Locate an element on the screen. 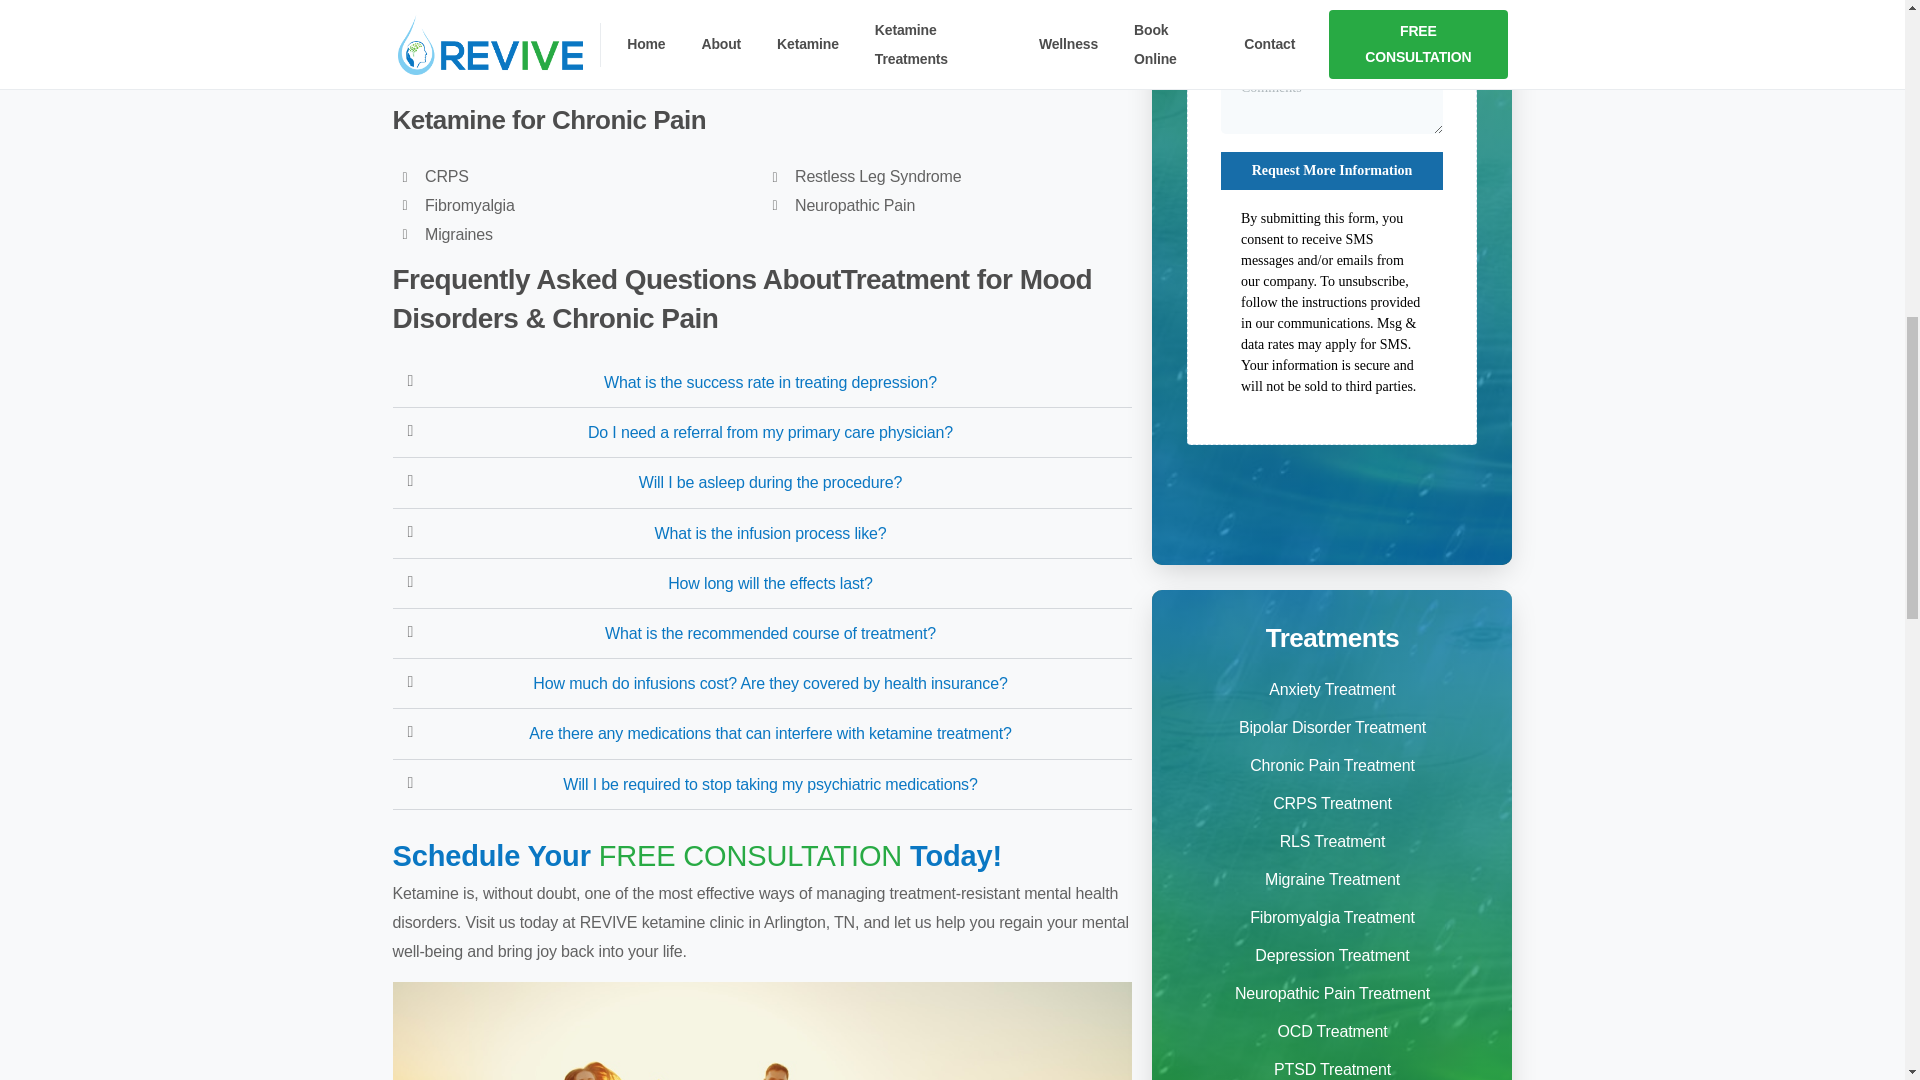  Will I be asleep during the procedure? is located at coordinates (770, 482).